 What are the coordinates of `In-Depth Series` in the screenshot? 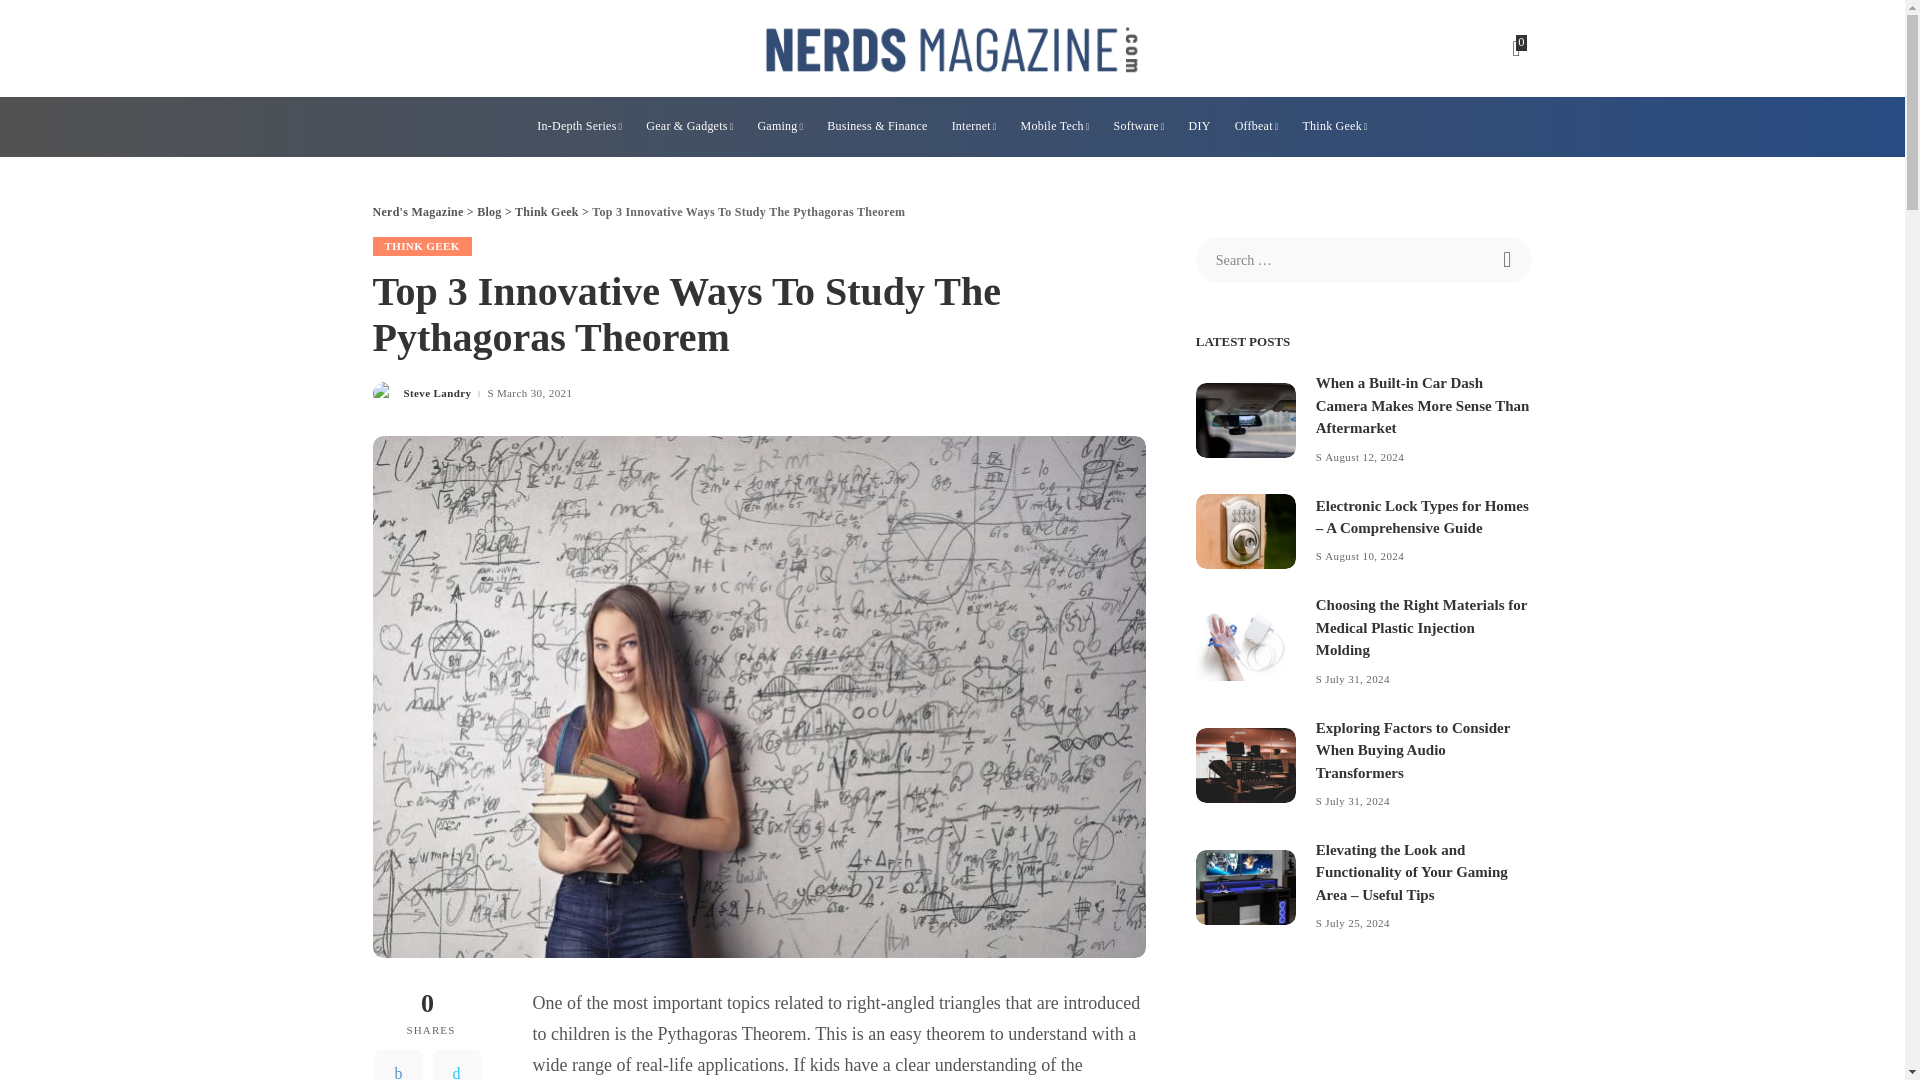 It's located at (578, 126).